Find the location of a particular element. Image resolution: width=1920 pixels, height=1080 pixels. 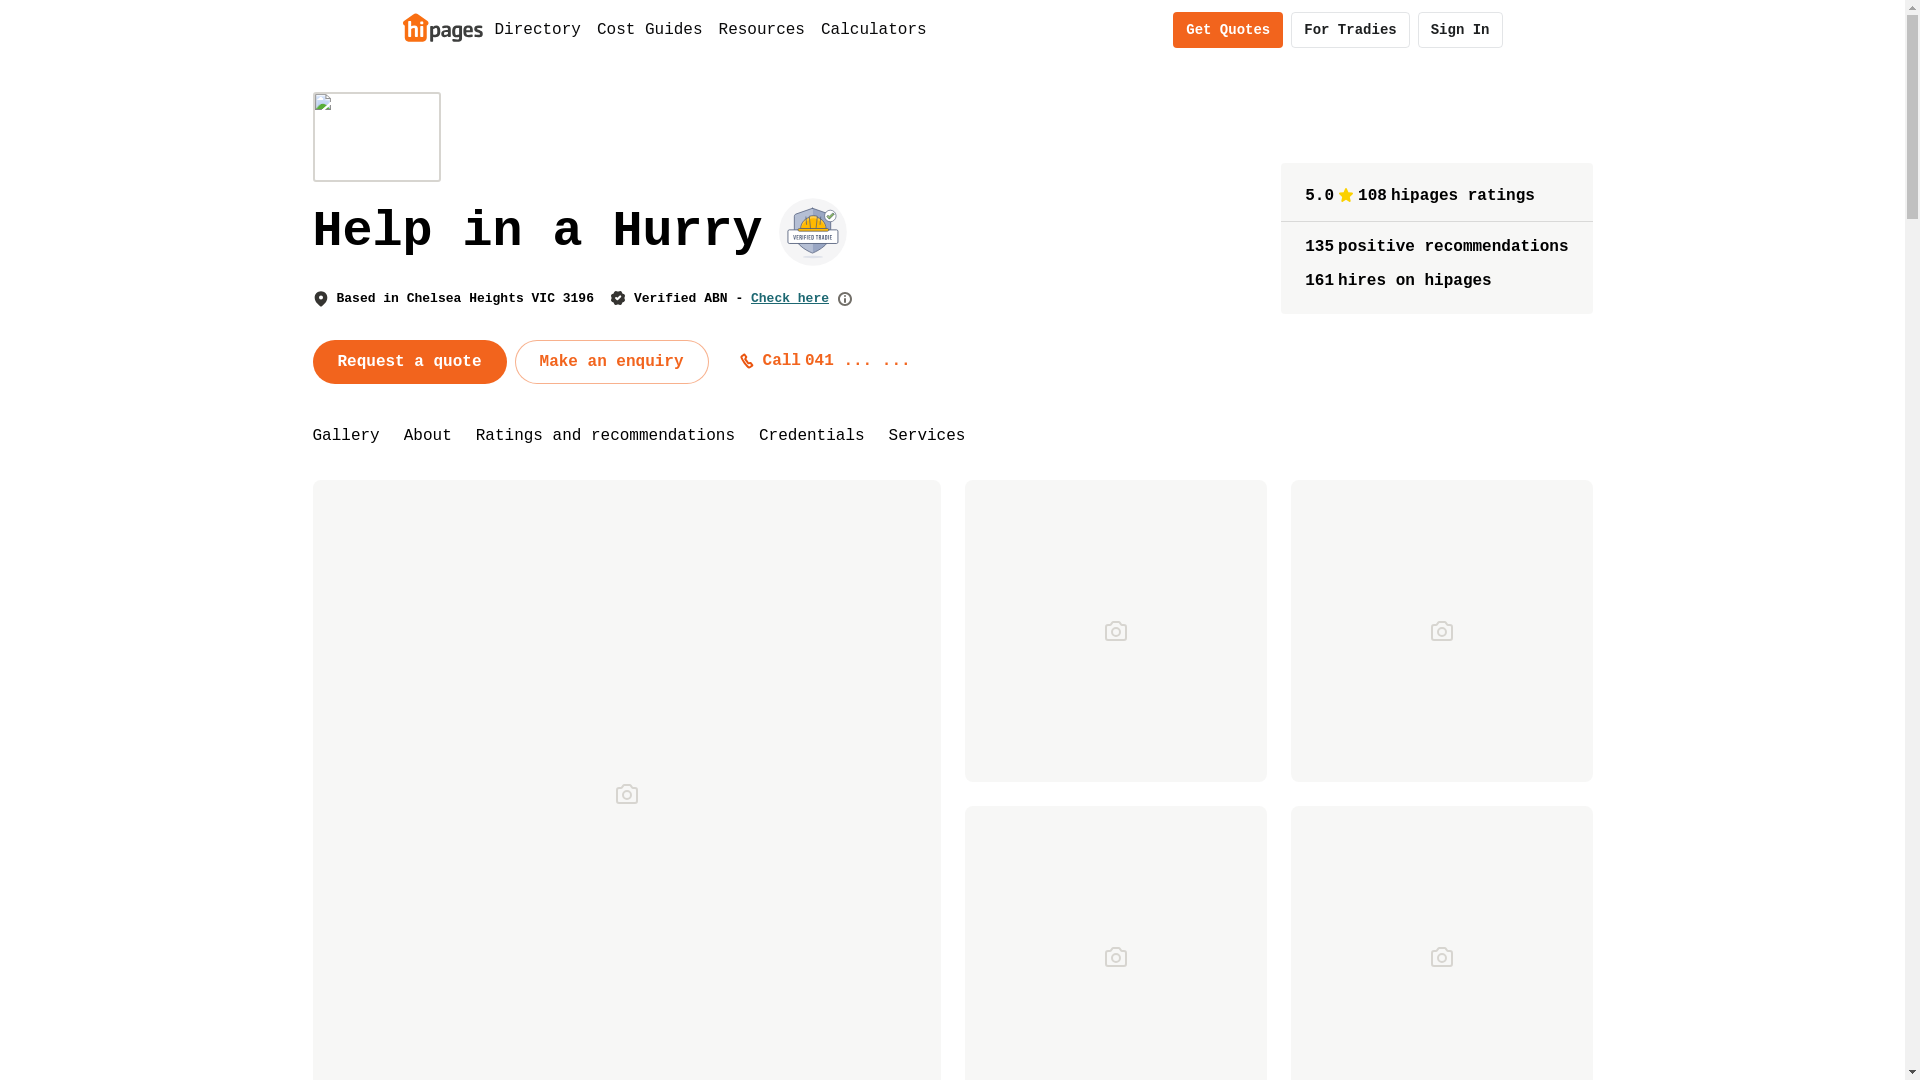

Calculators is located at coordinates (874, 30).